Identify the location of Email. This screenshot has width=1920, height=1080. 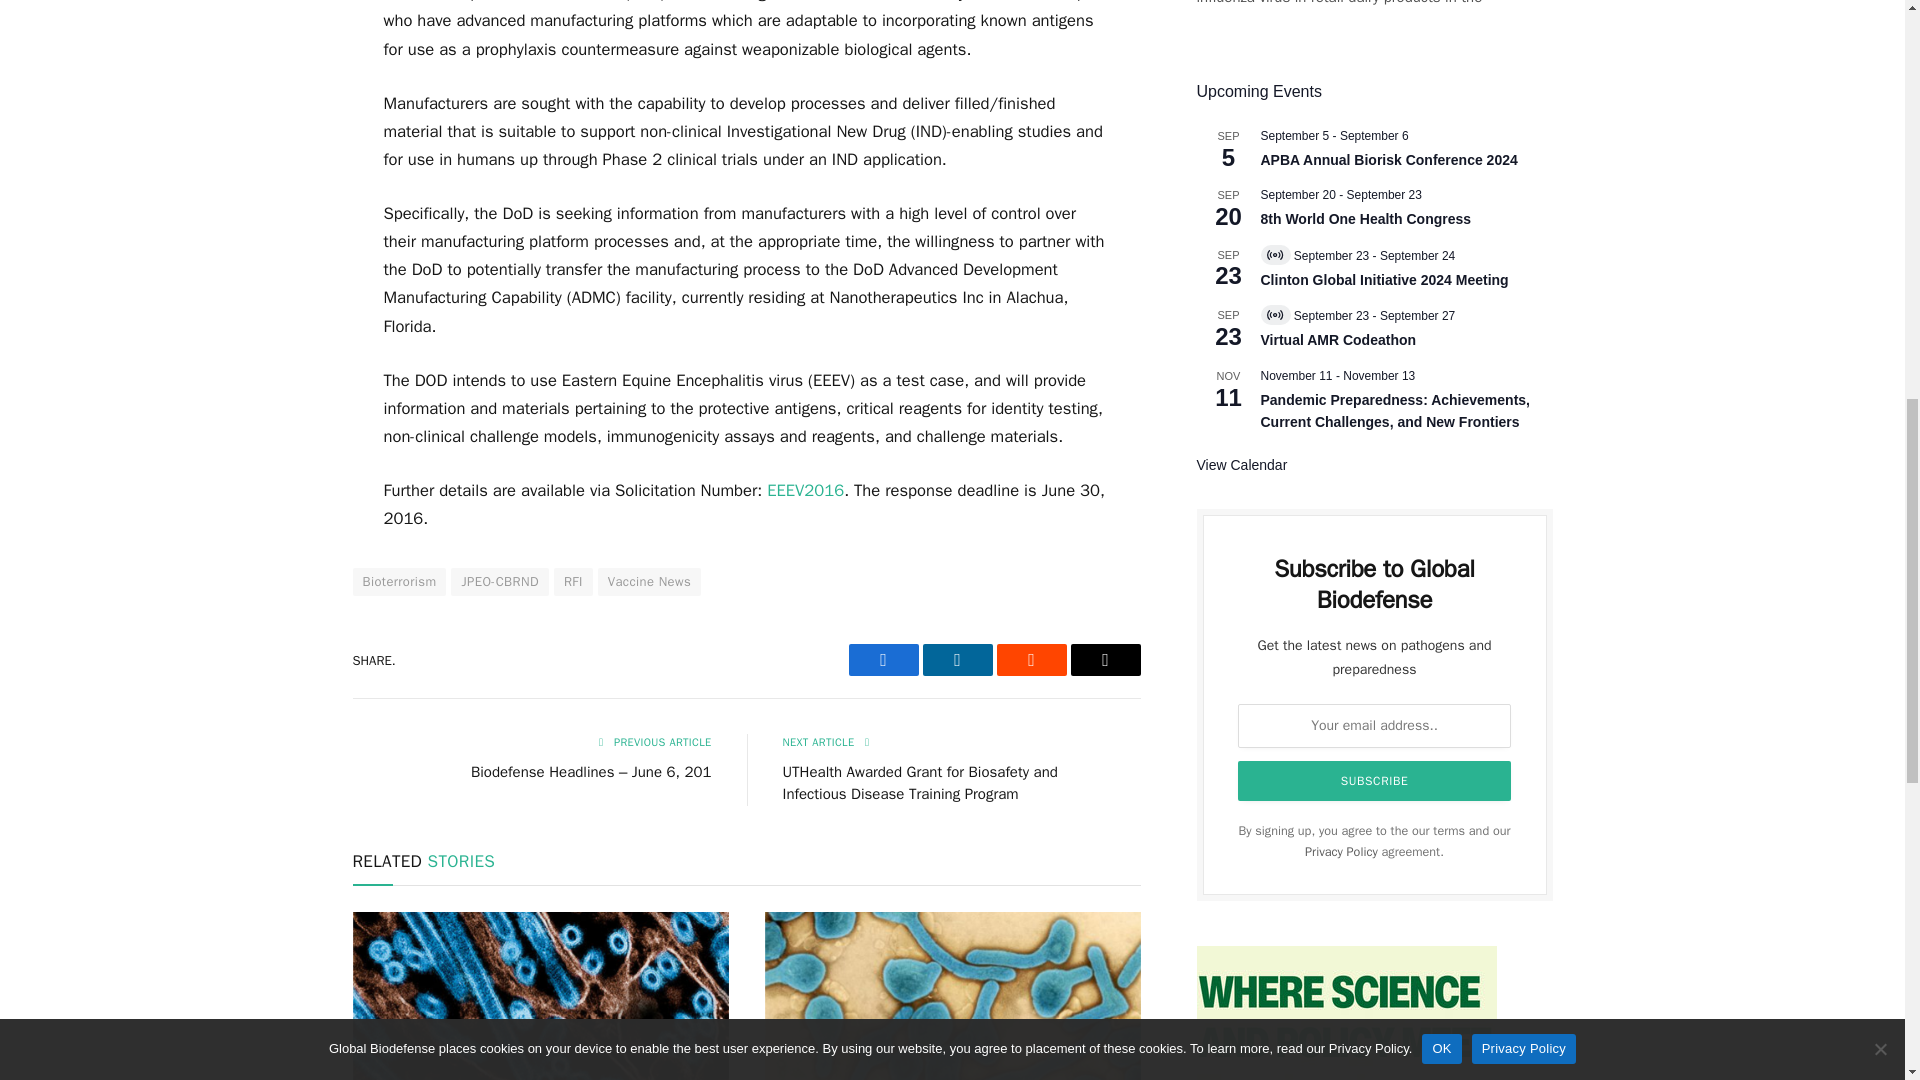
(1104, 660).